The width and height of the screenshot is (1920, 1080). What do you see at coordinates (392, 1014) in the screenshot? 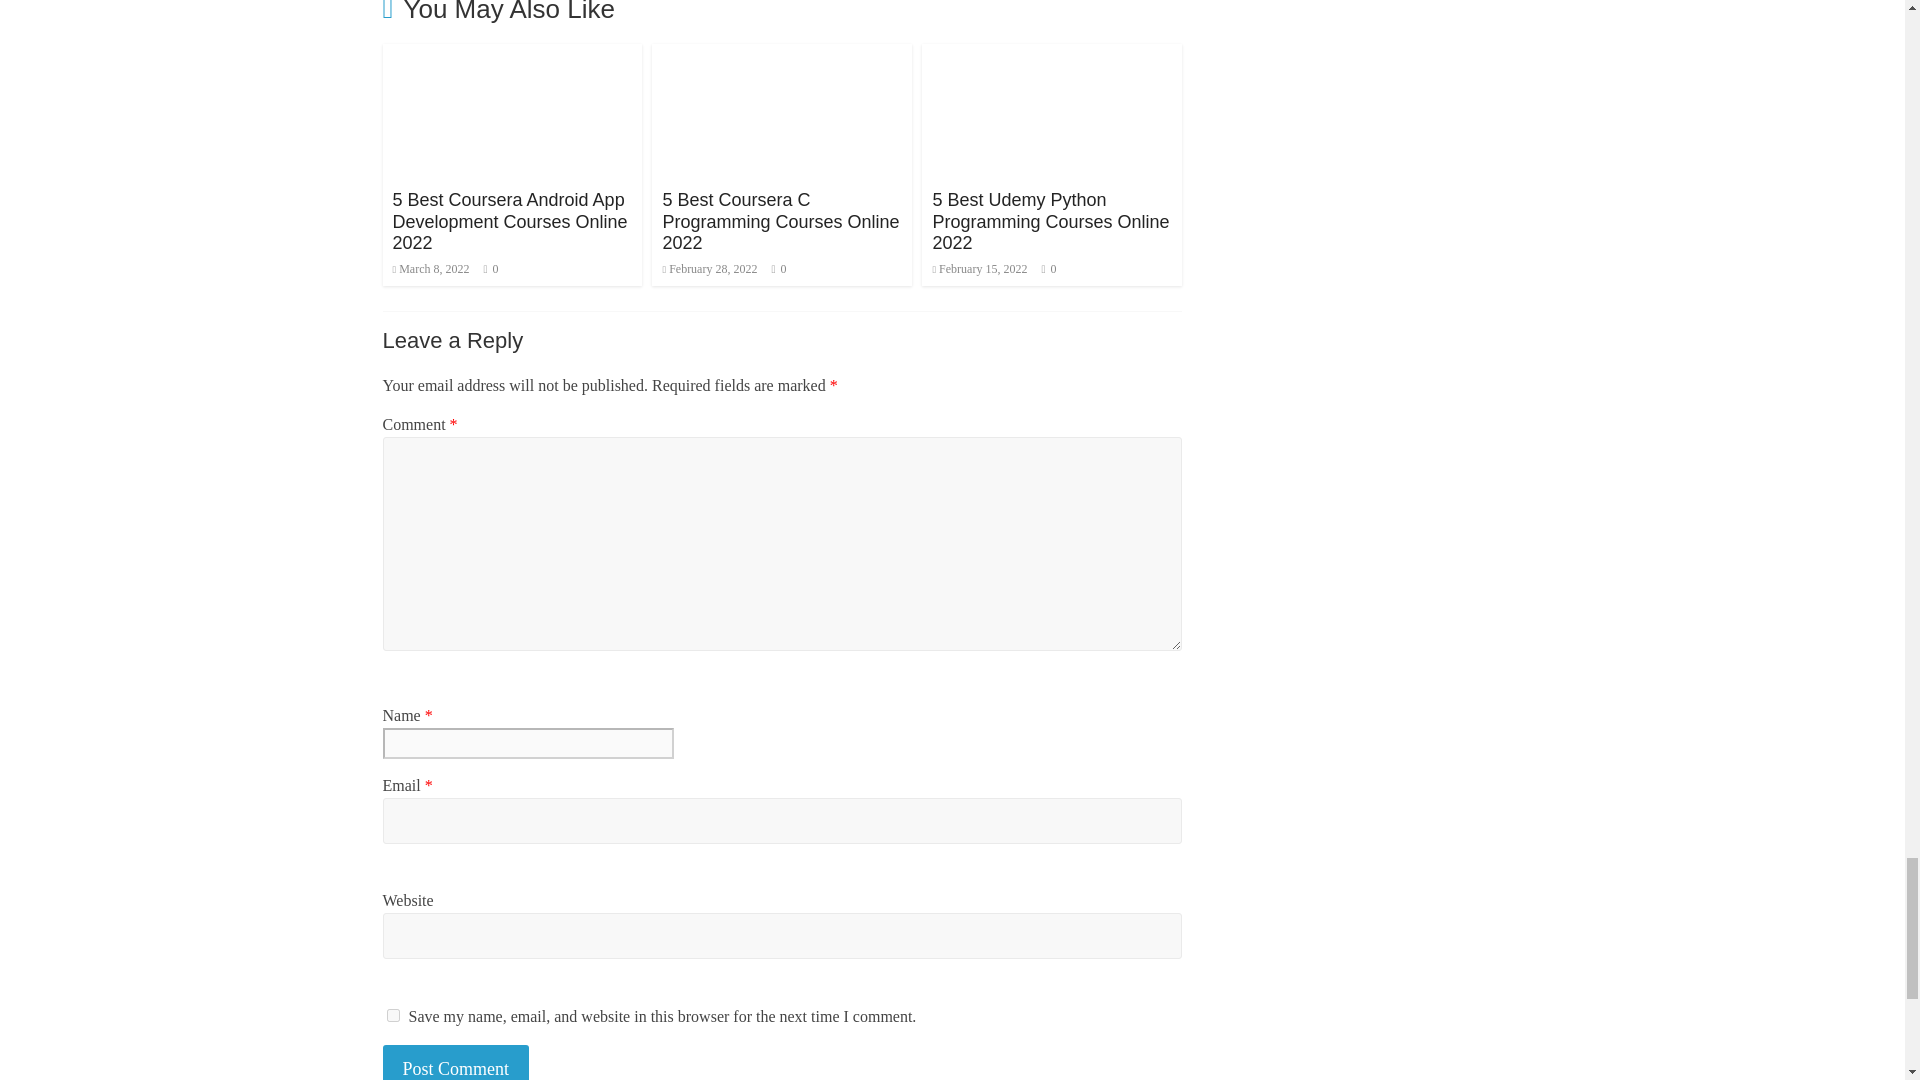
I see `yes` at bounding box center [392, 1014].